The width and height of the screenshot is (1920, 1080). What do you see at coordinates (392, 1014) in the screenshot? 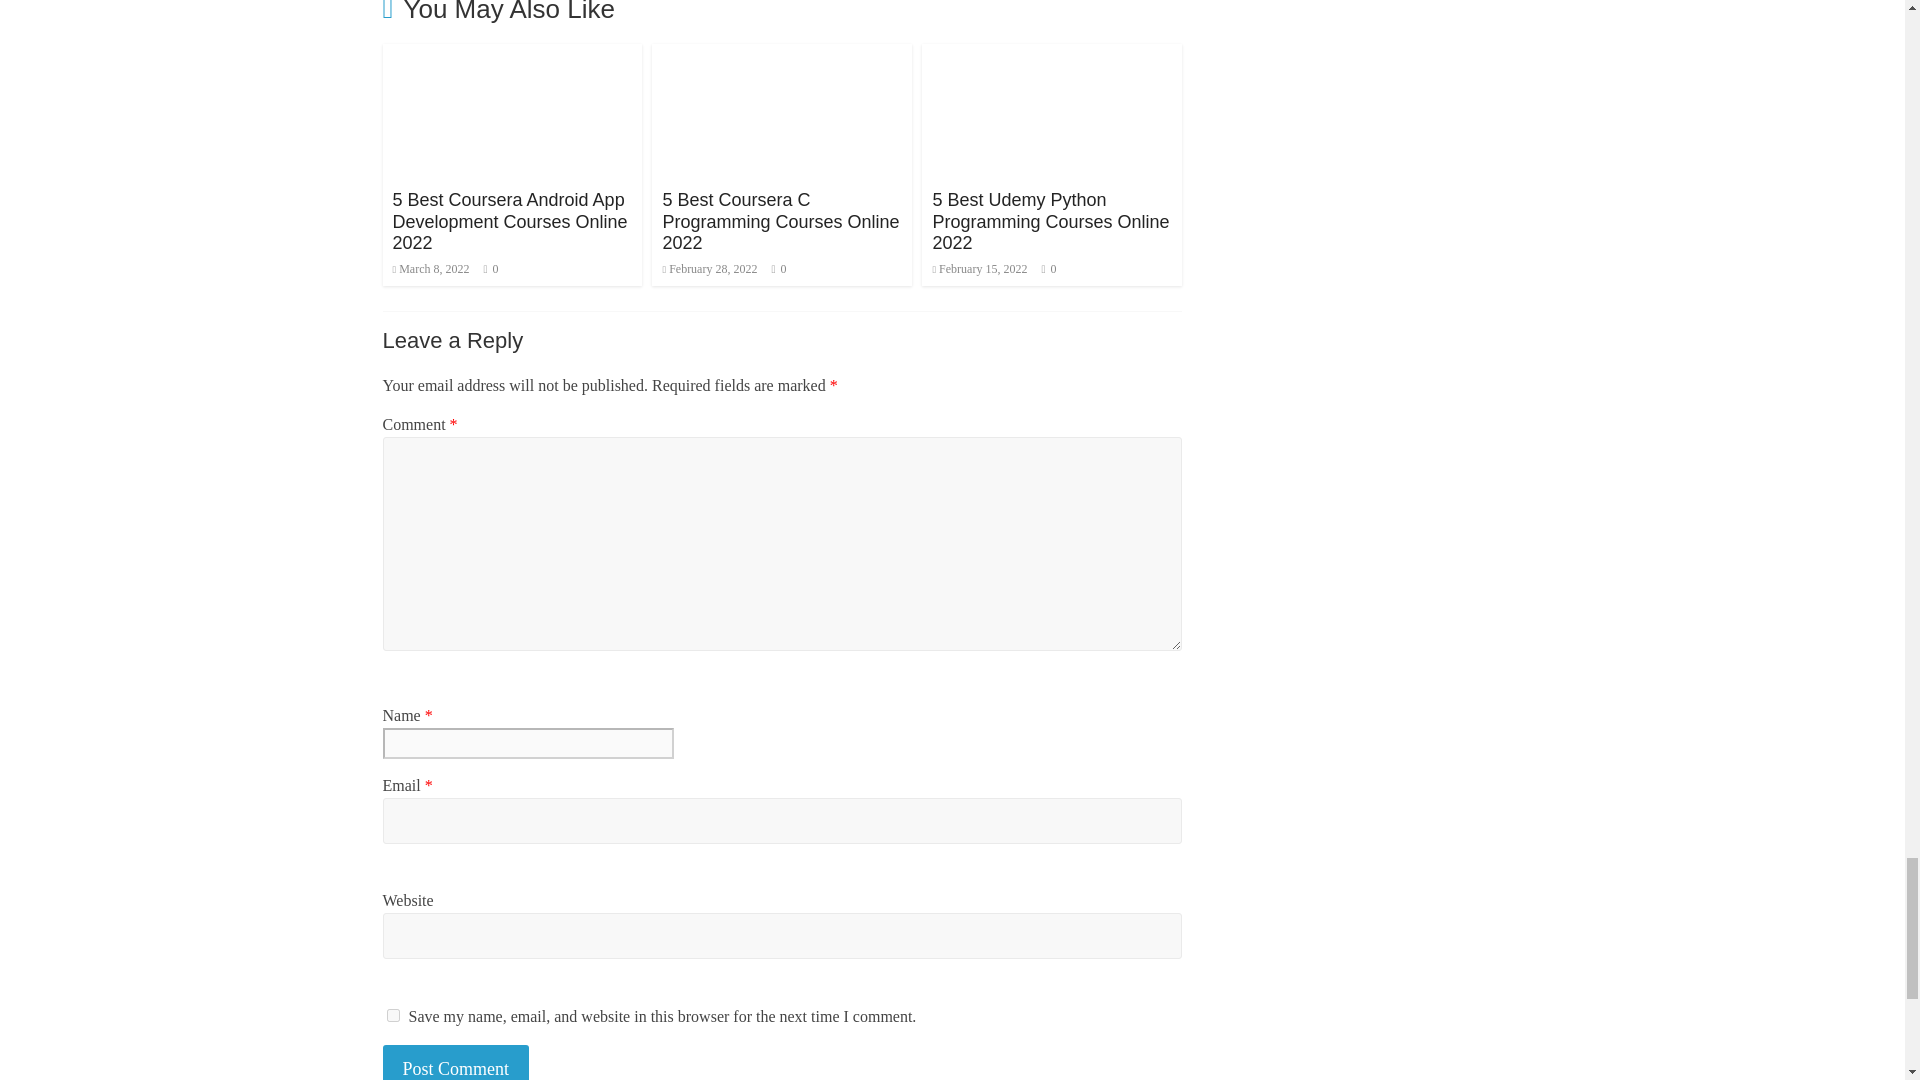
I see `yes` at bounding box center [392, 1014].